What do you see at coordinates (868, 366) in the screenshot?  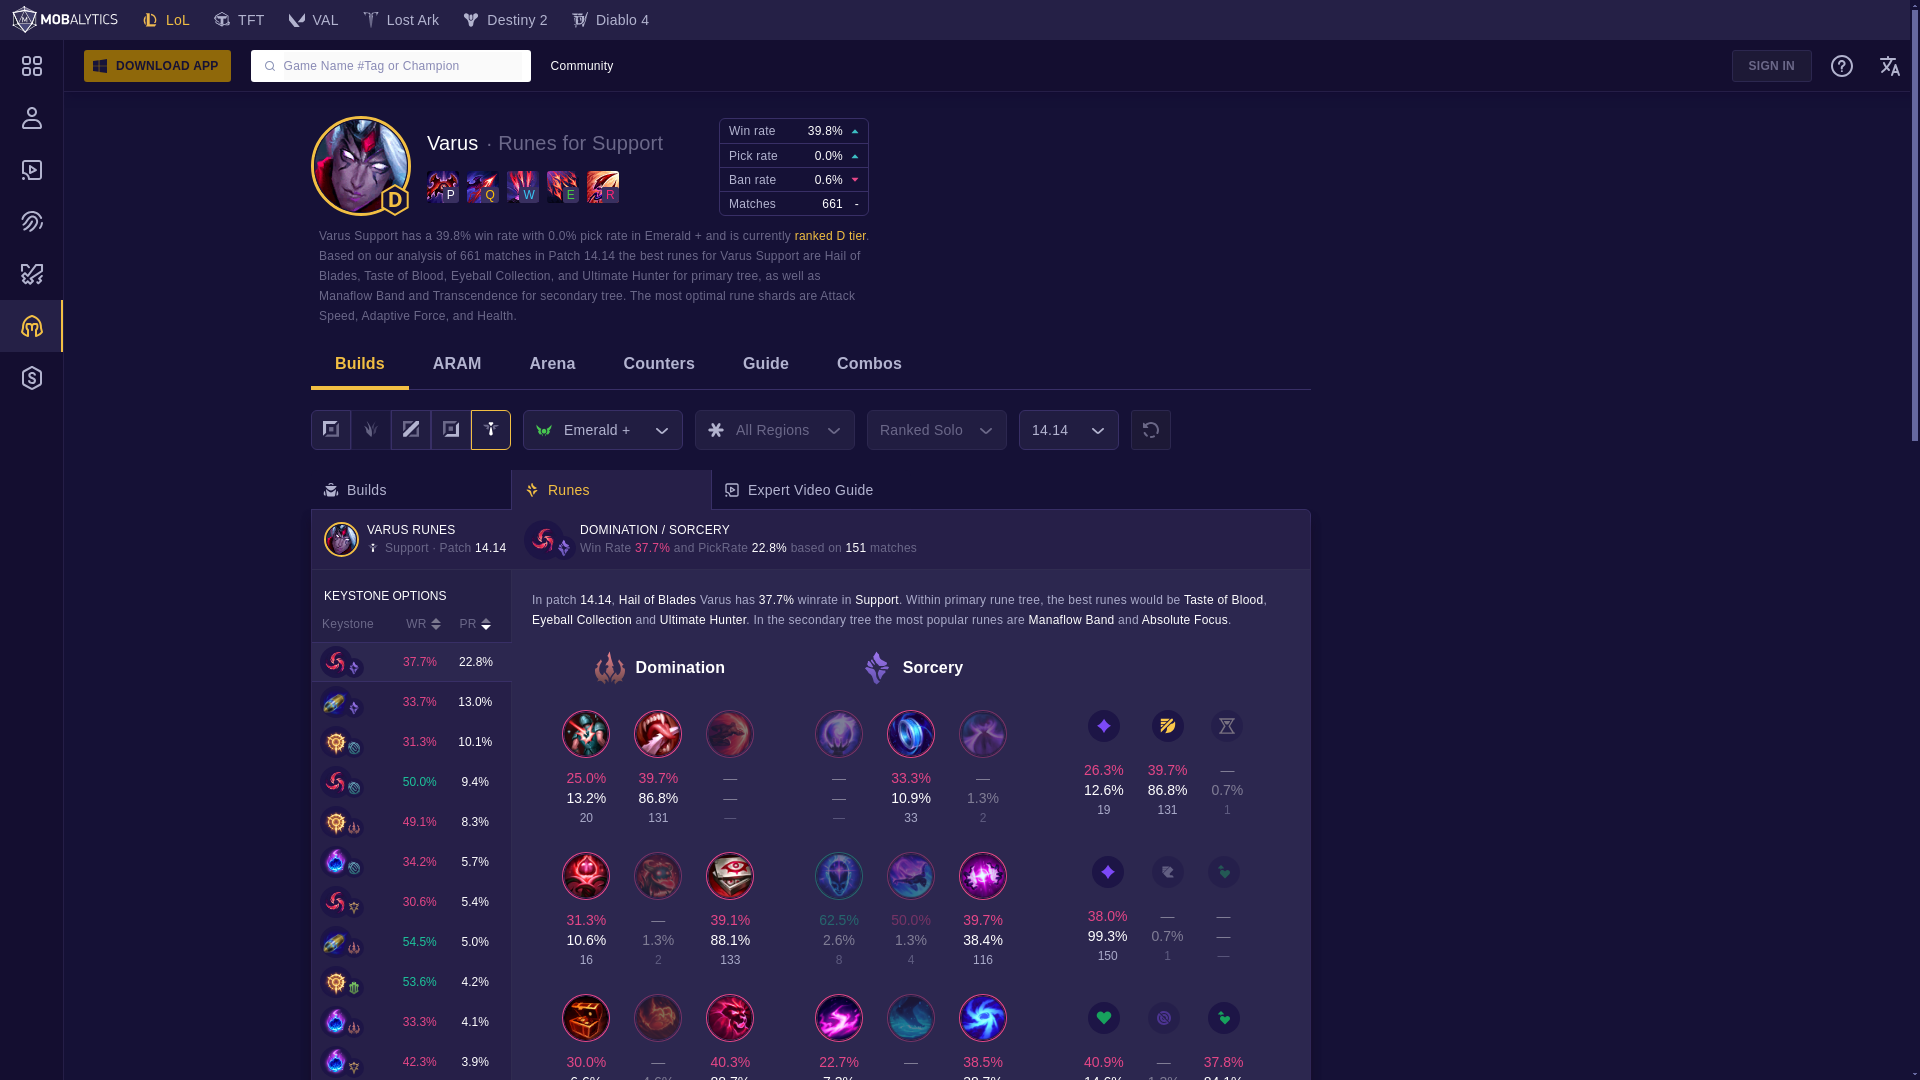 I see `Combos` at bounding box center [868, 366].